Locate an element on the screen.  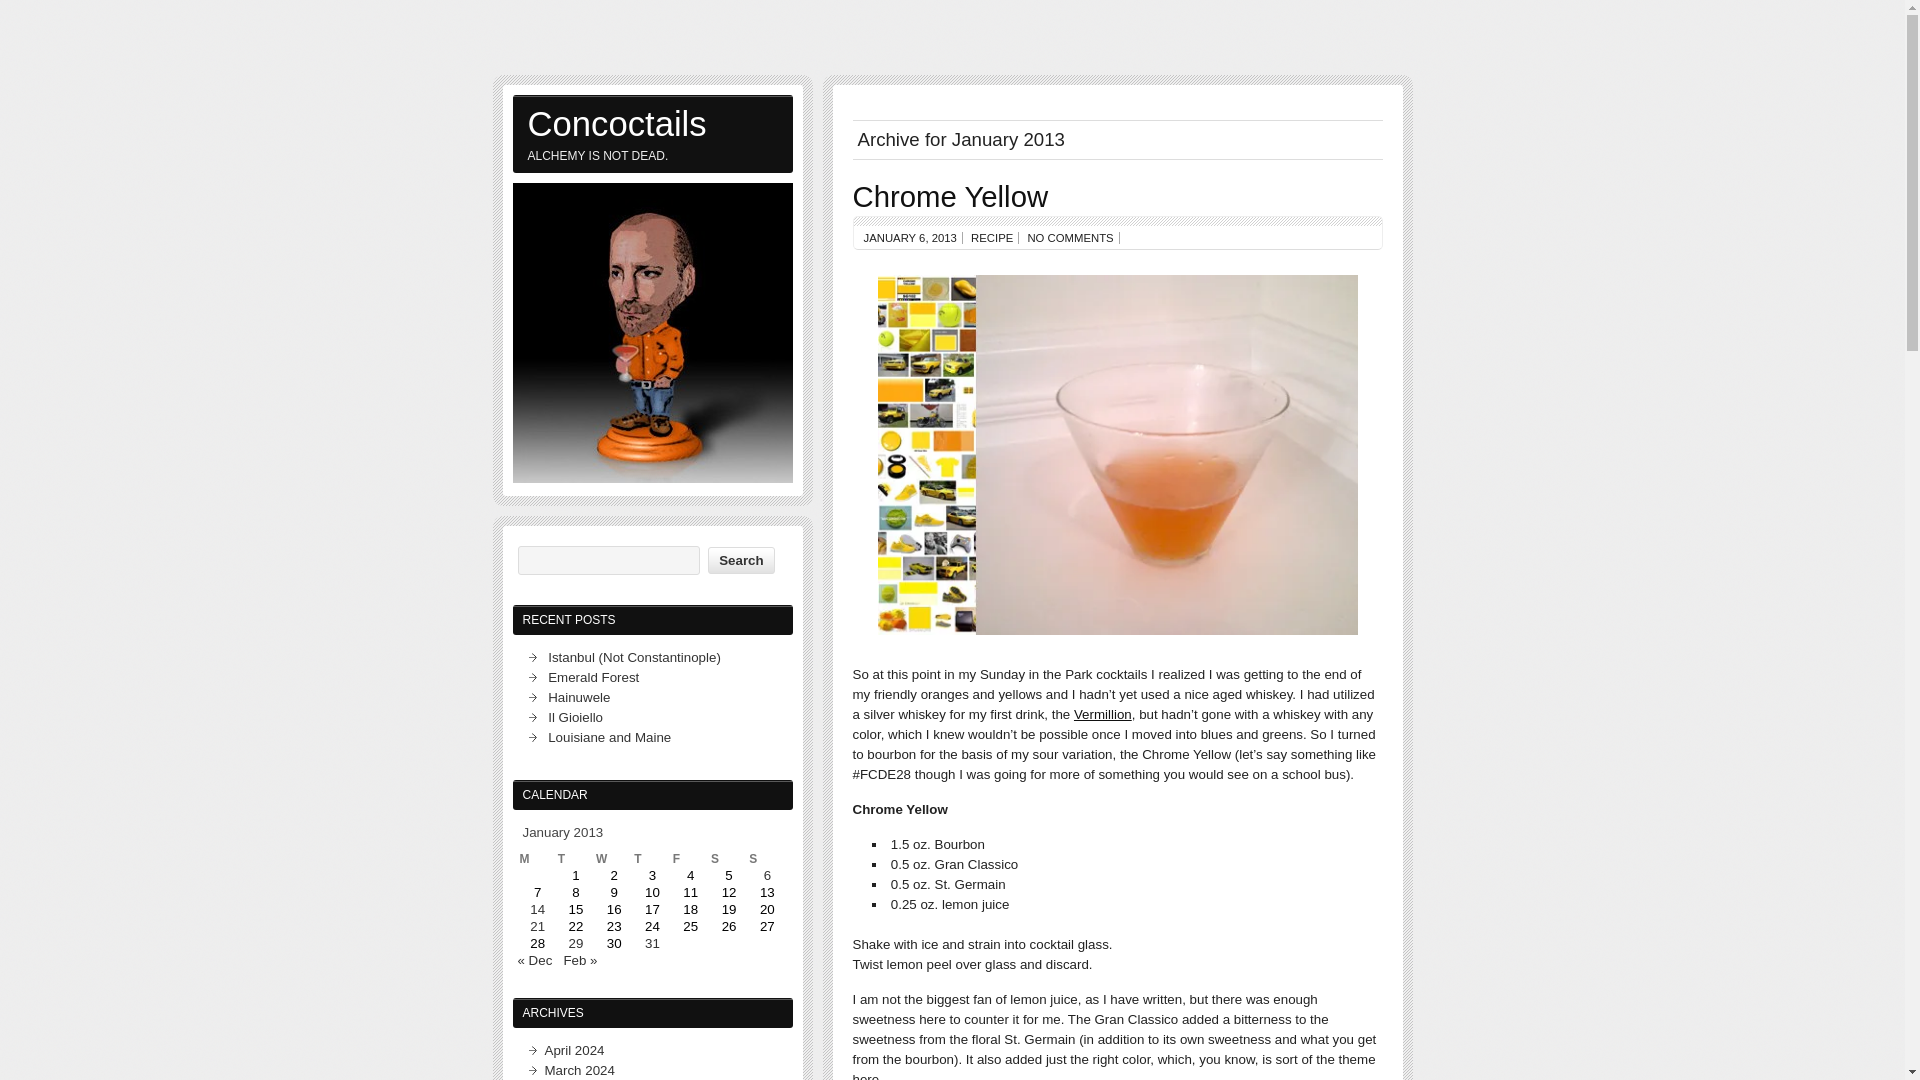
NO COMMENTS is located at coordinates (1070, 238).